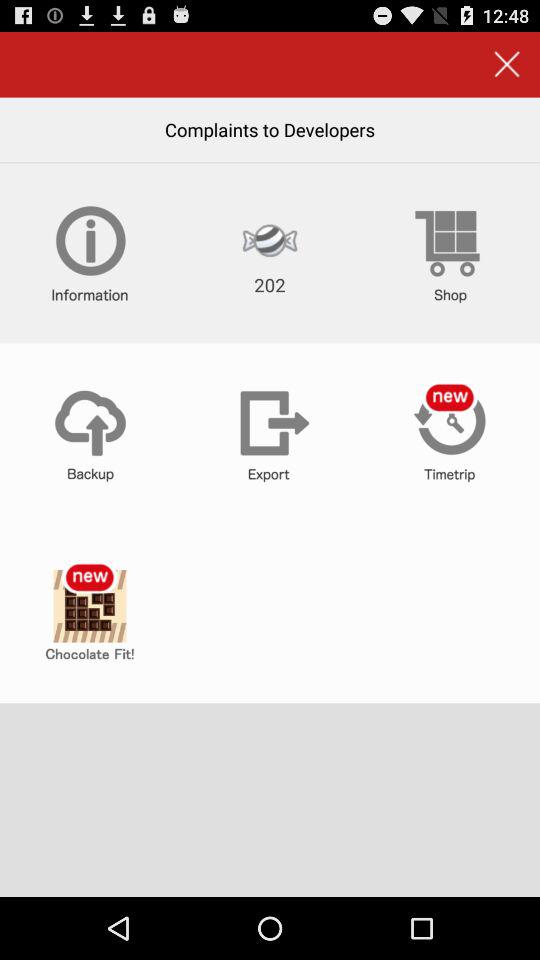  Describe the element at coordinates (450, 433) in the screenshot. I see `timetrip option` at that location.